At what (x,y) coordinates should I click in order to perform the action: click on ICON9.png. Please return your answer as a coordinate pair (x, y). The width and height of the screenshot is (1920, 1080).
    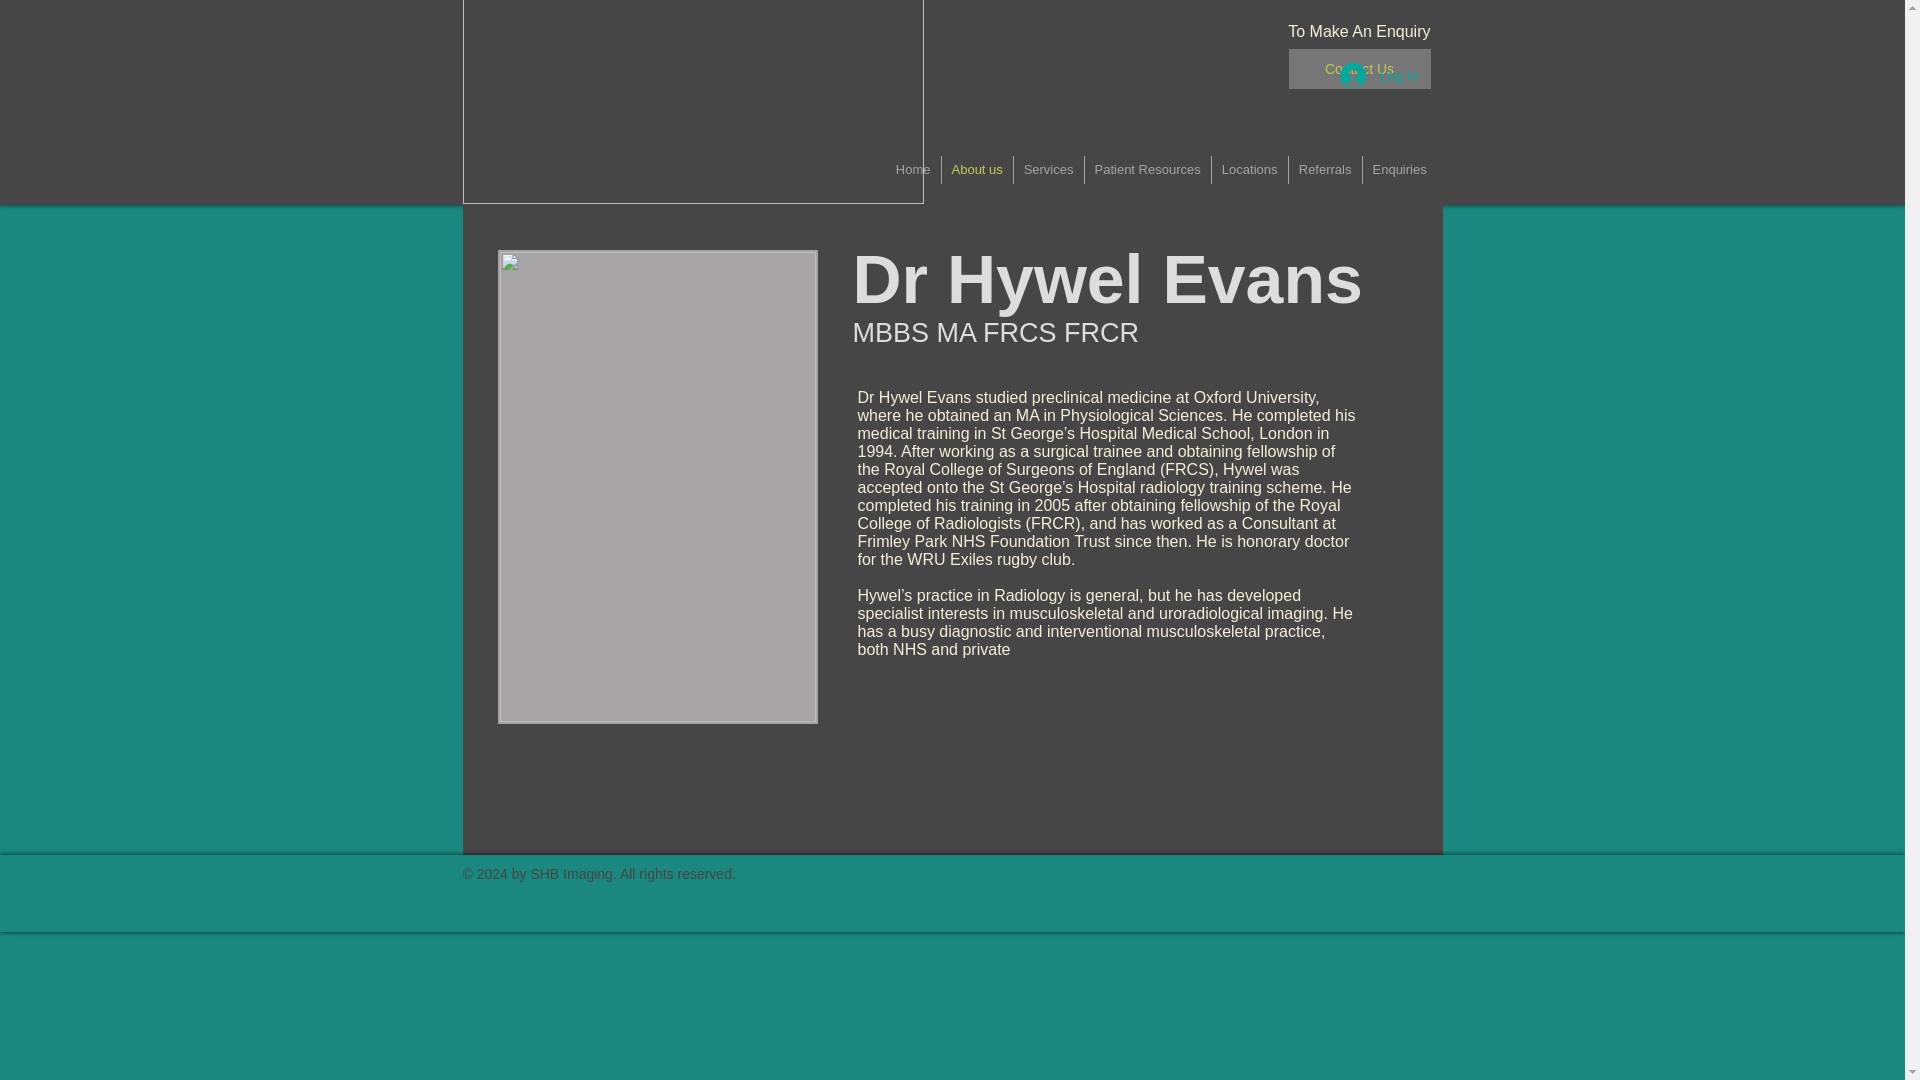
    Looking at the image, I should click on (692, 102).